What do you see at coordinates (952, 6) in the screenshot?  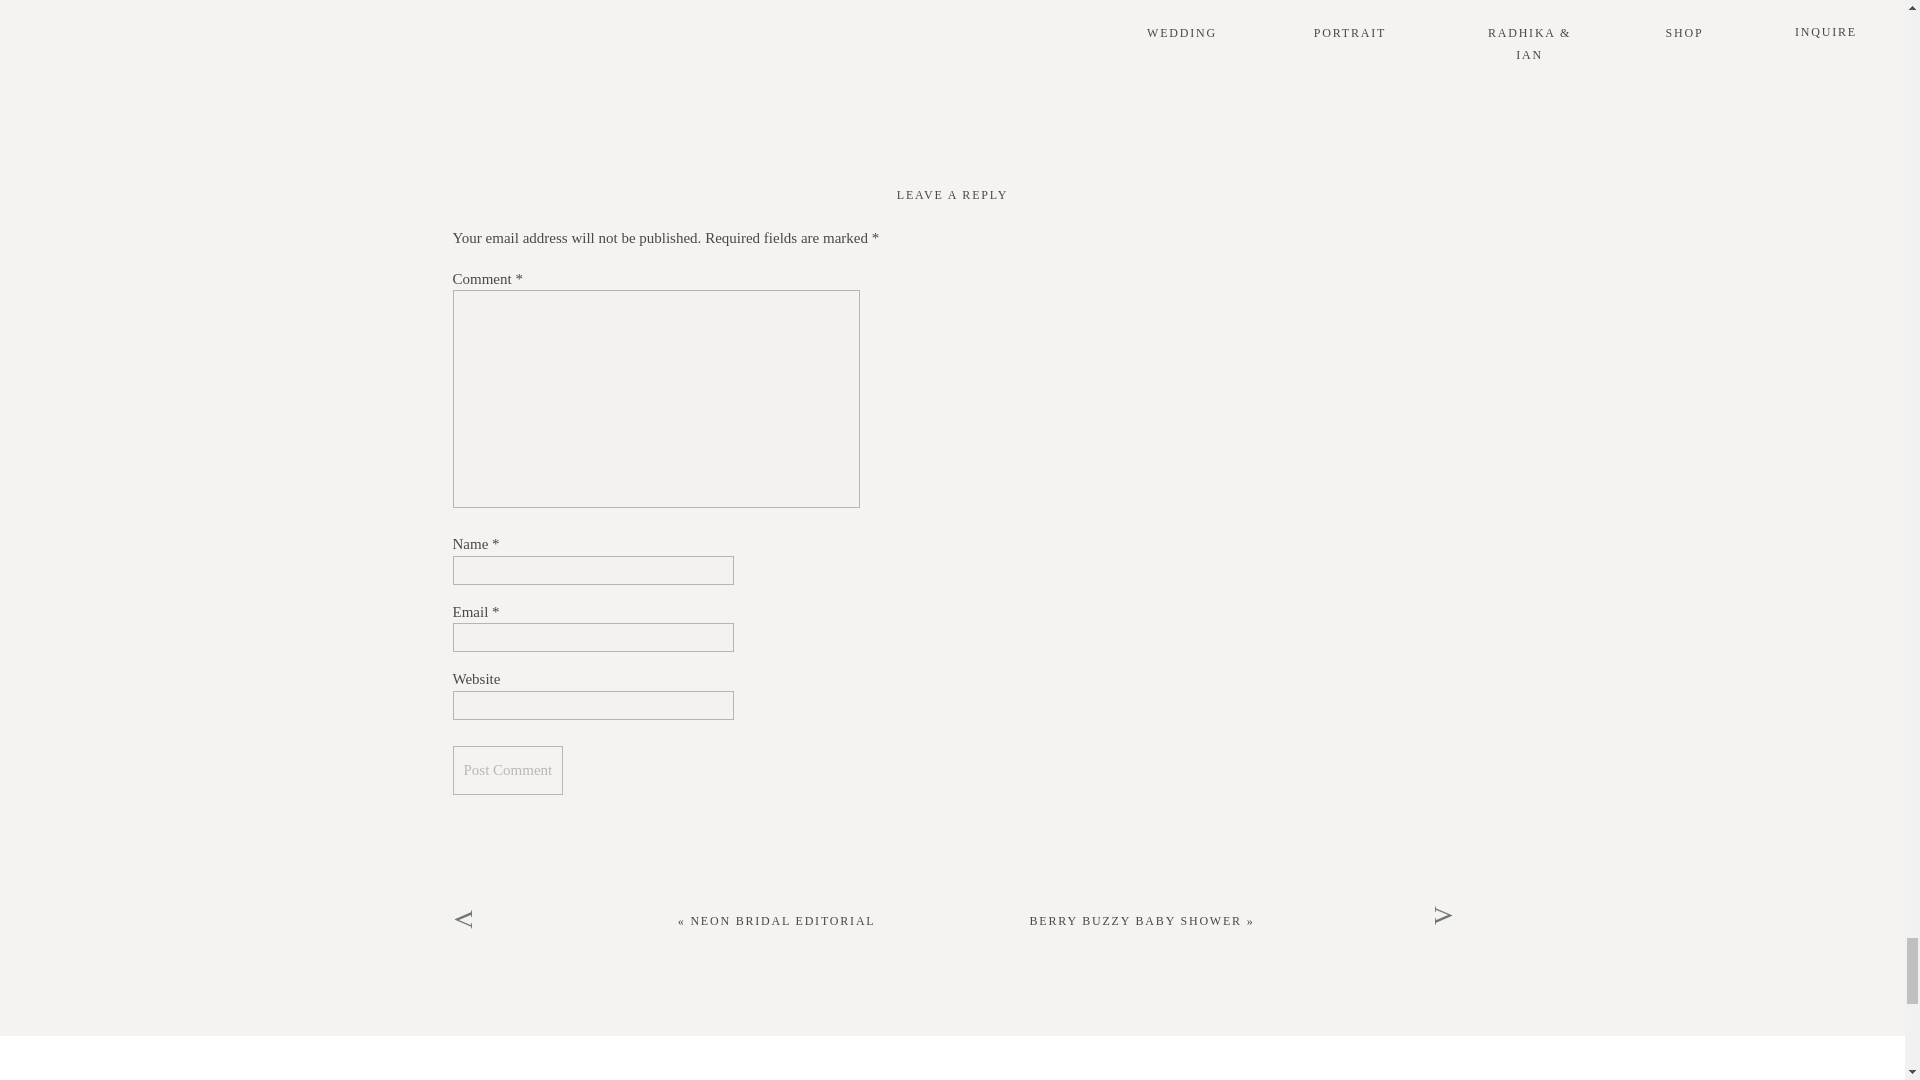 I see `BE THE FIRST TO COMMENT` at bounding box center [952, 6].